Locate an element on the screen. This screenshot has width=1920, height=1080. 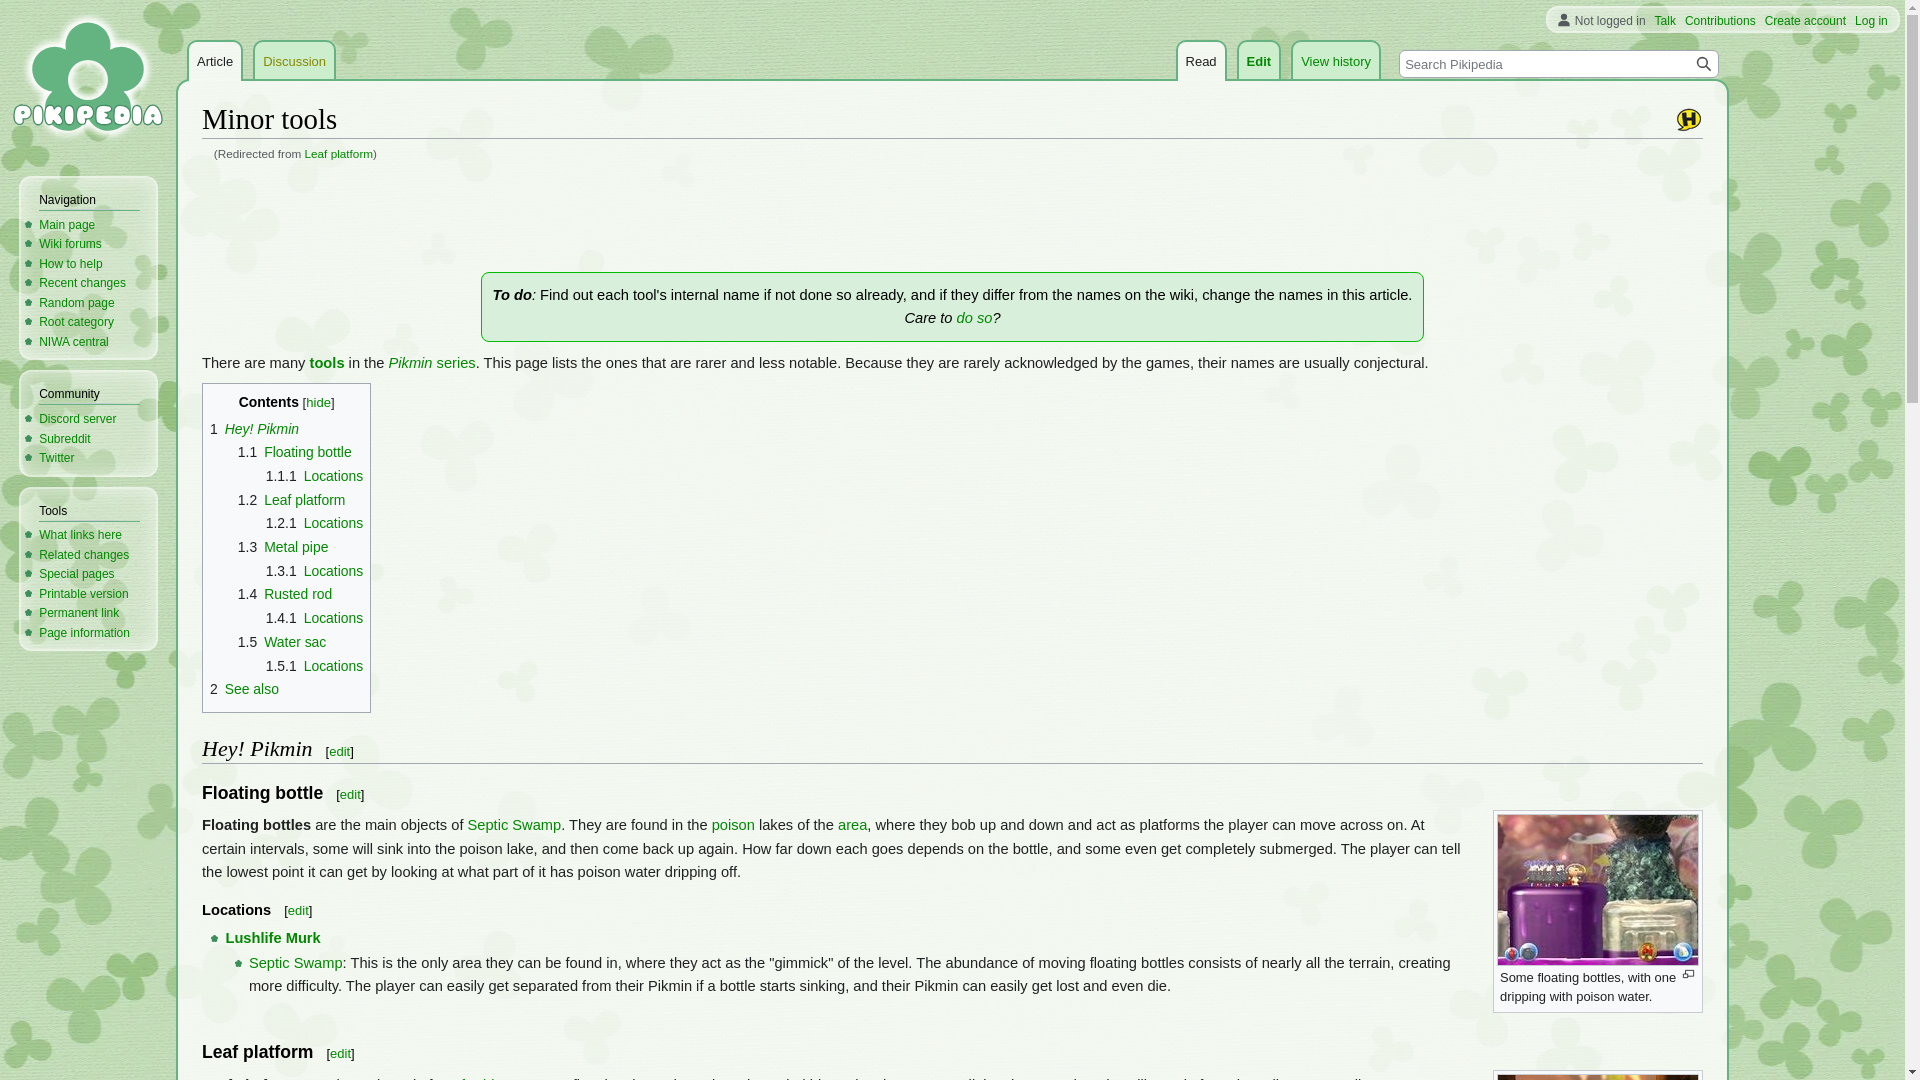
Hey! Pikmin is located at coordinates (1688, 119).